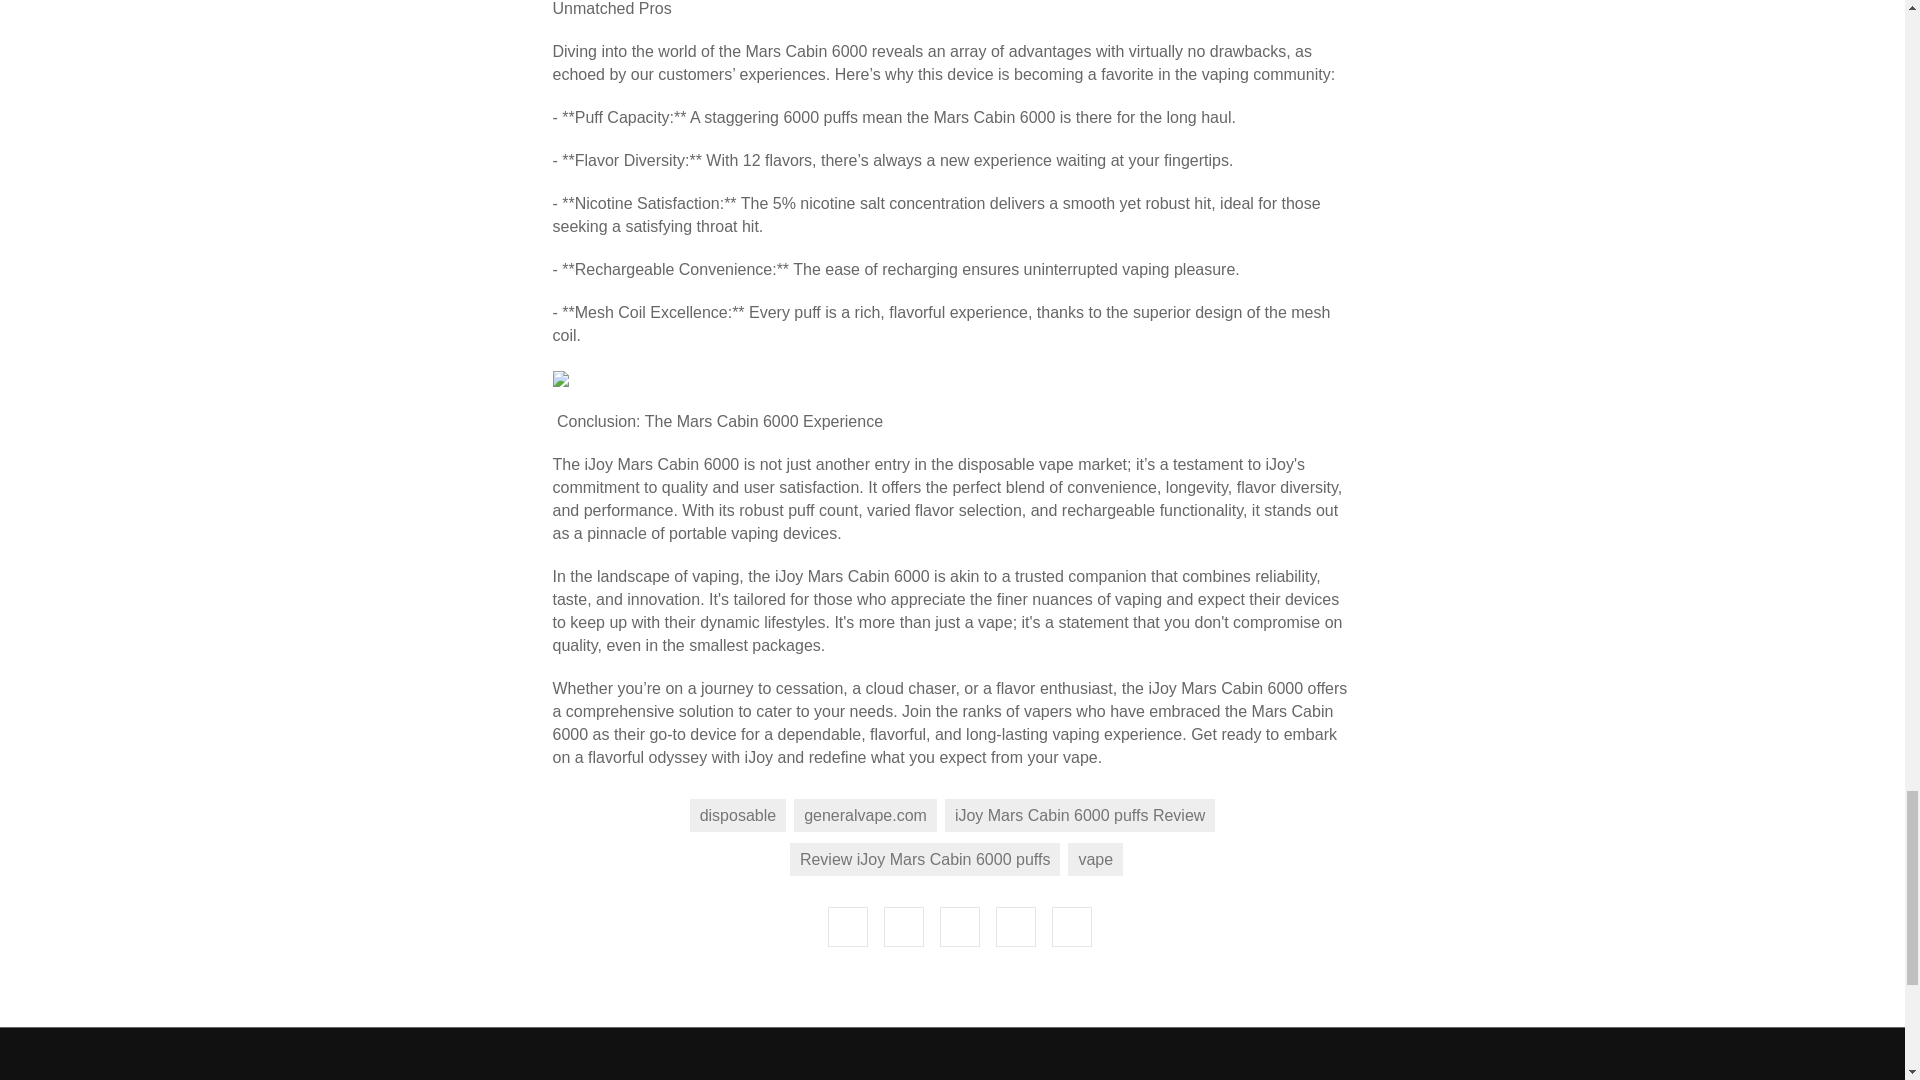 Image resolution: width=1920 pixels, height=1080 pixels. What do you see at coordinates (847, 486) in the screenshot?
I see `Facebook` at bounding box center [847, 486].